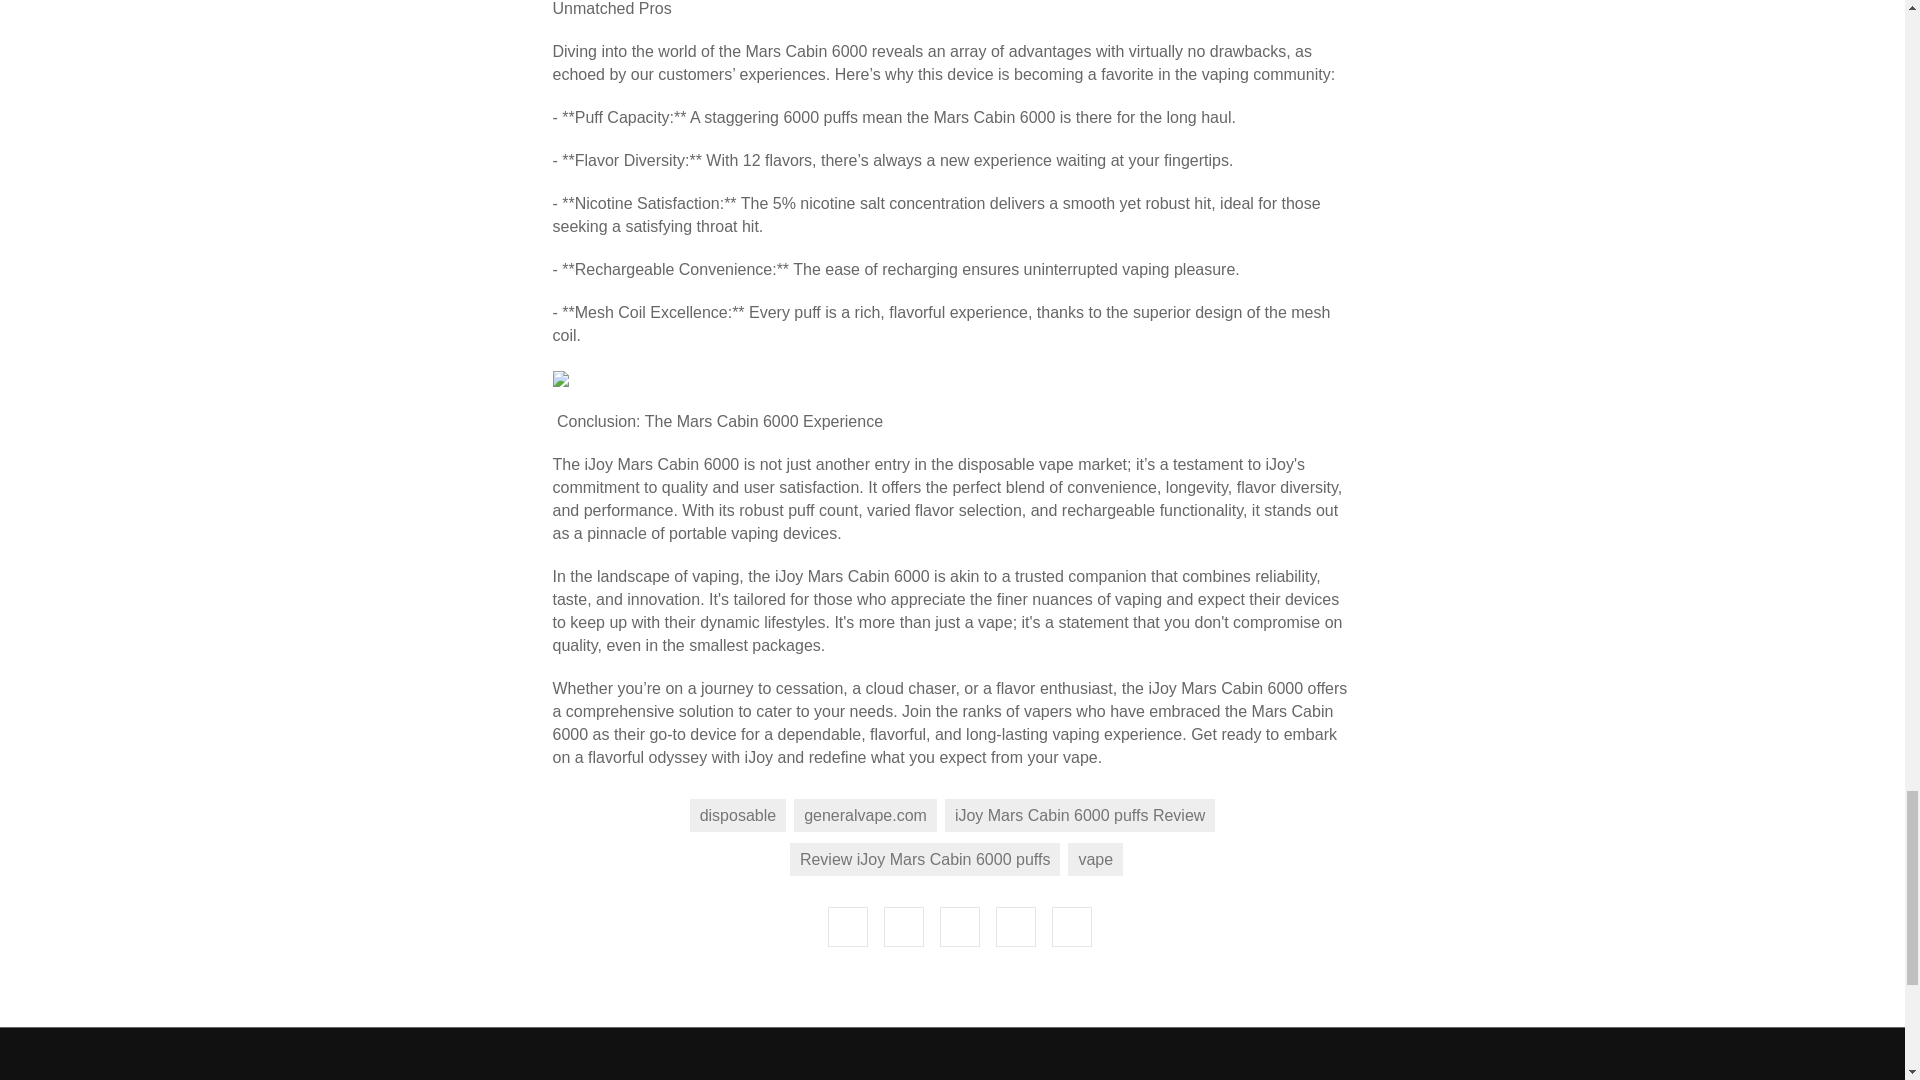 Image resolution: width=1920 pixels, height=1080 pixels. What do you see at coordinates (847, 486) in the screenshot?
I see `Facebook` at bounding box center [847, 486].